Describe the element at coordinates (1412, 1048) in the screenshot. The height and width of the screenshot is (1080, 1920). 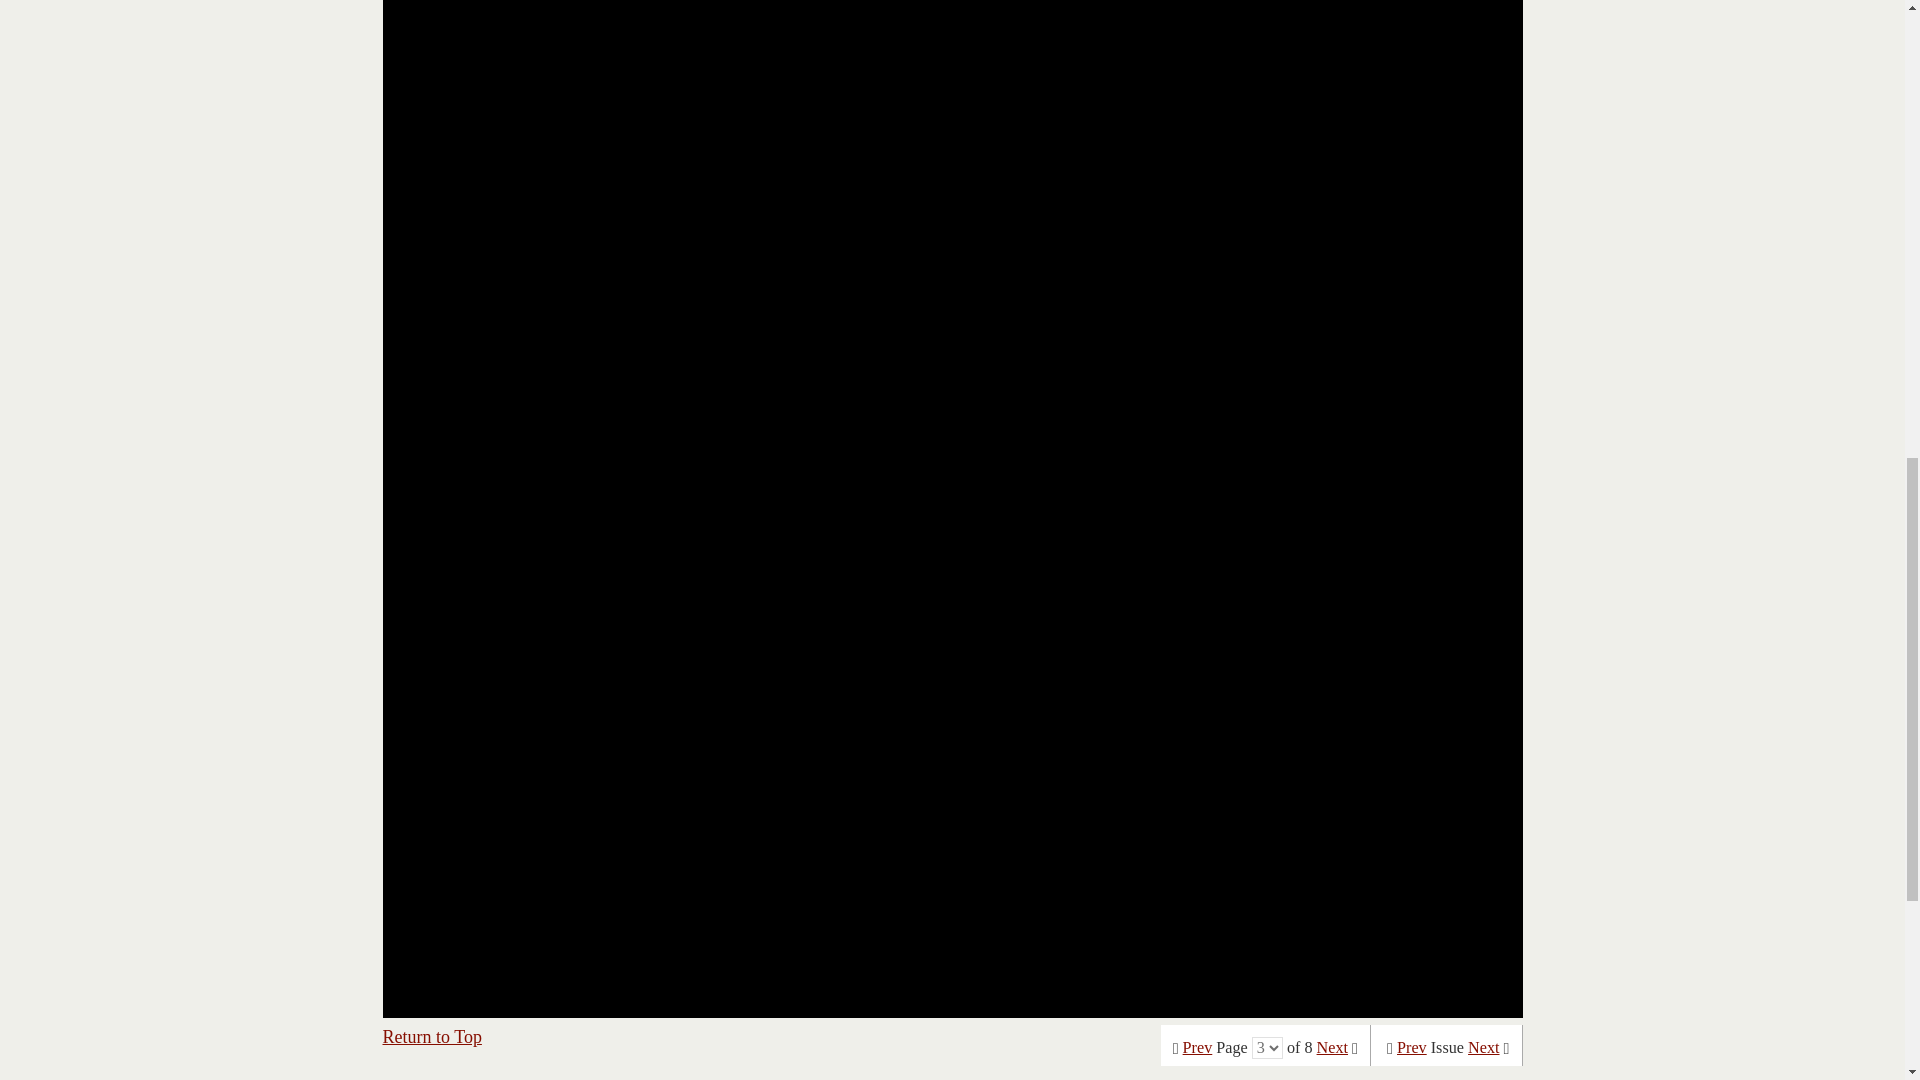
I see `Prev` at that location.